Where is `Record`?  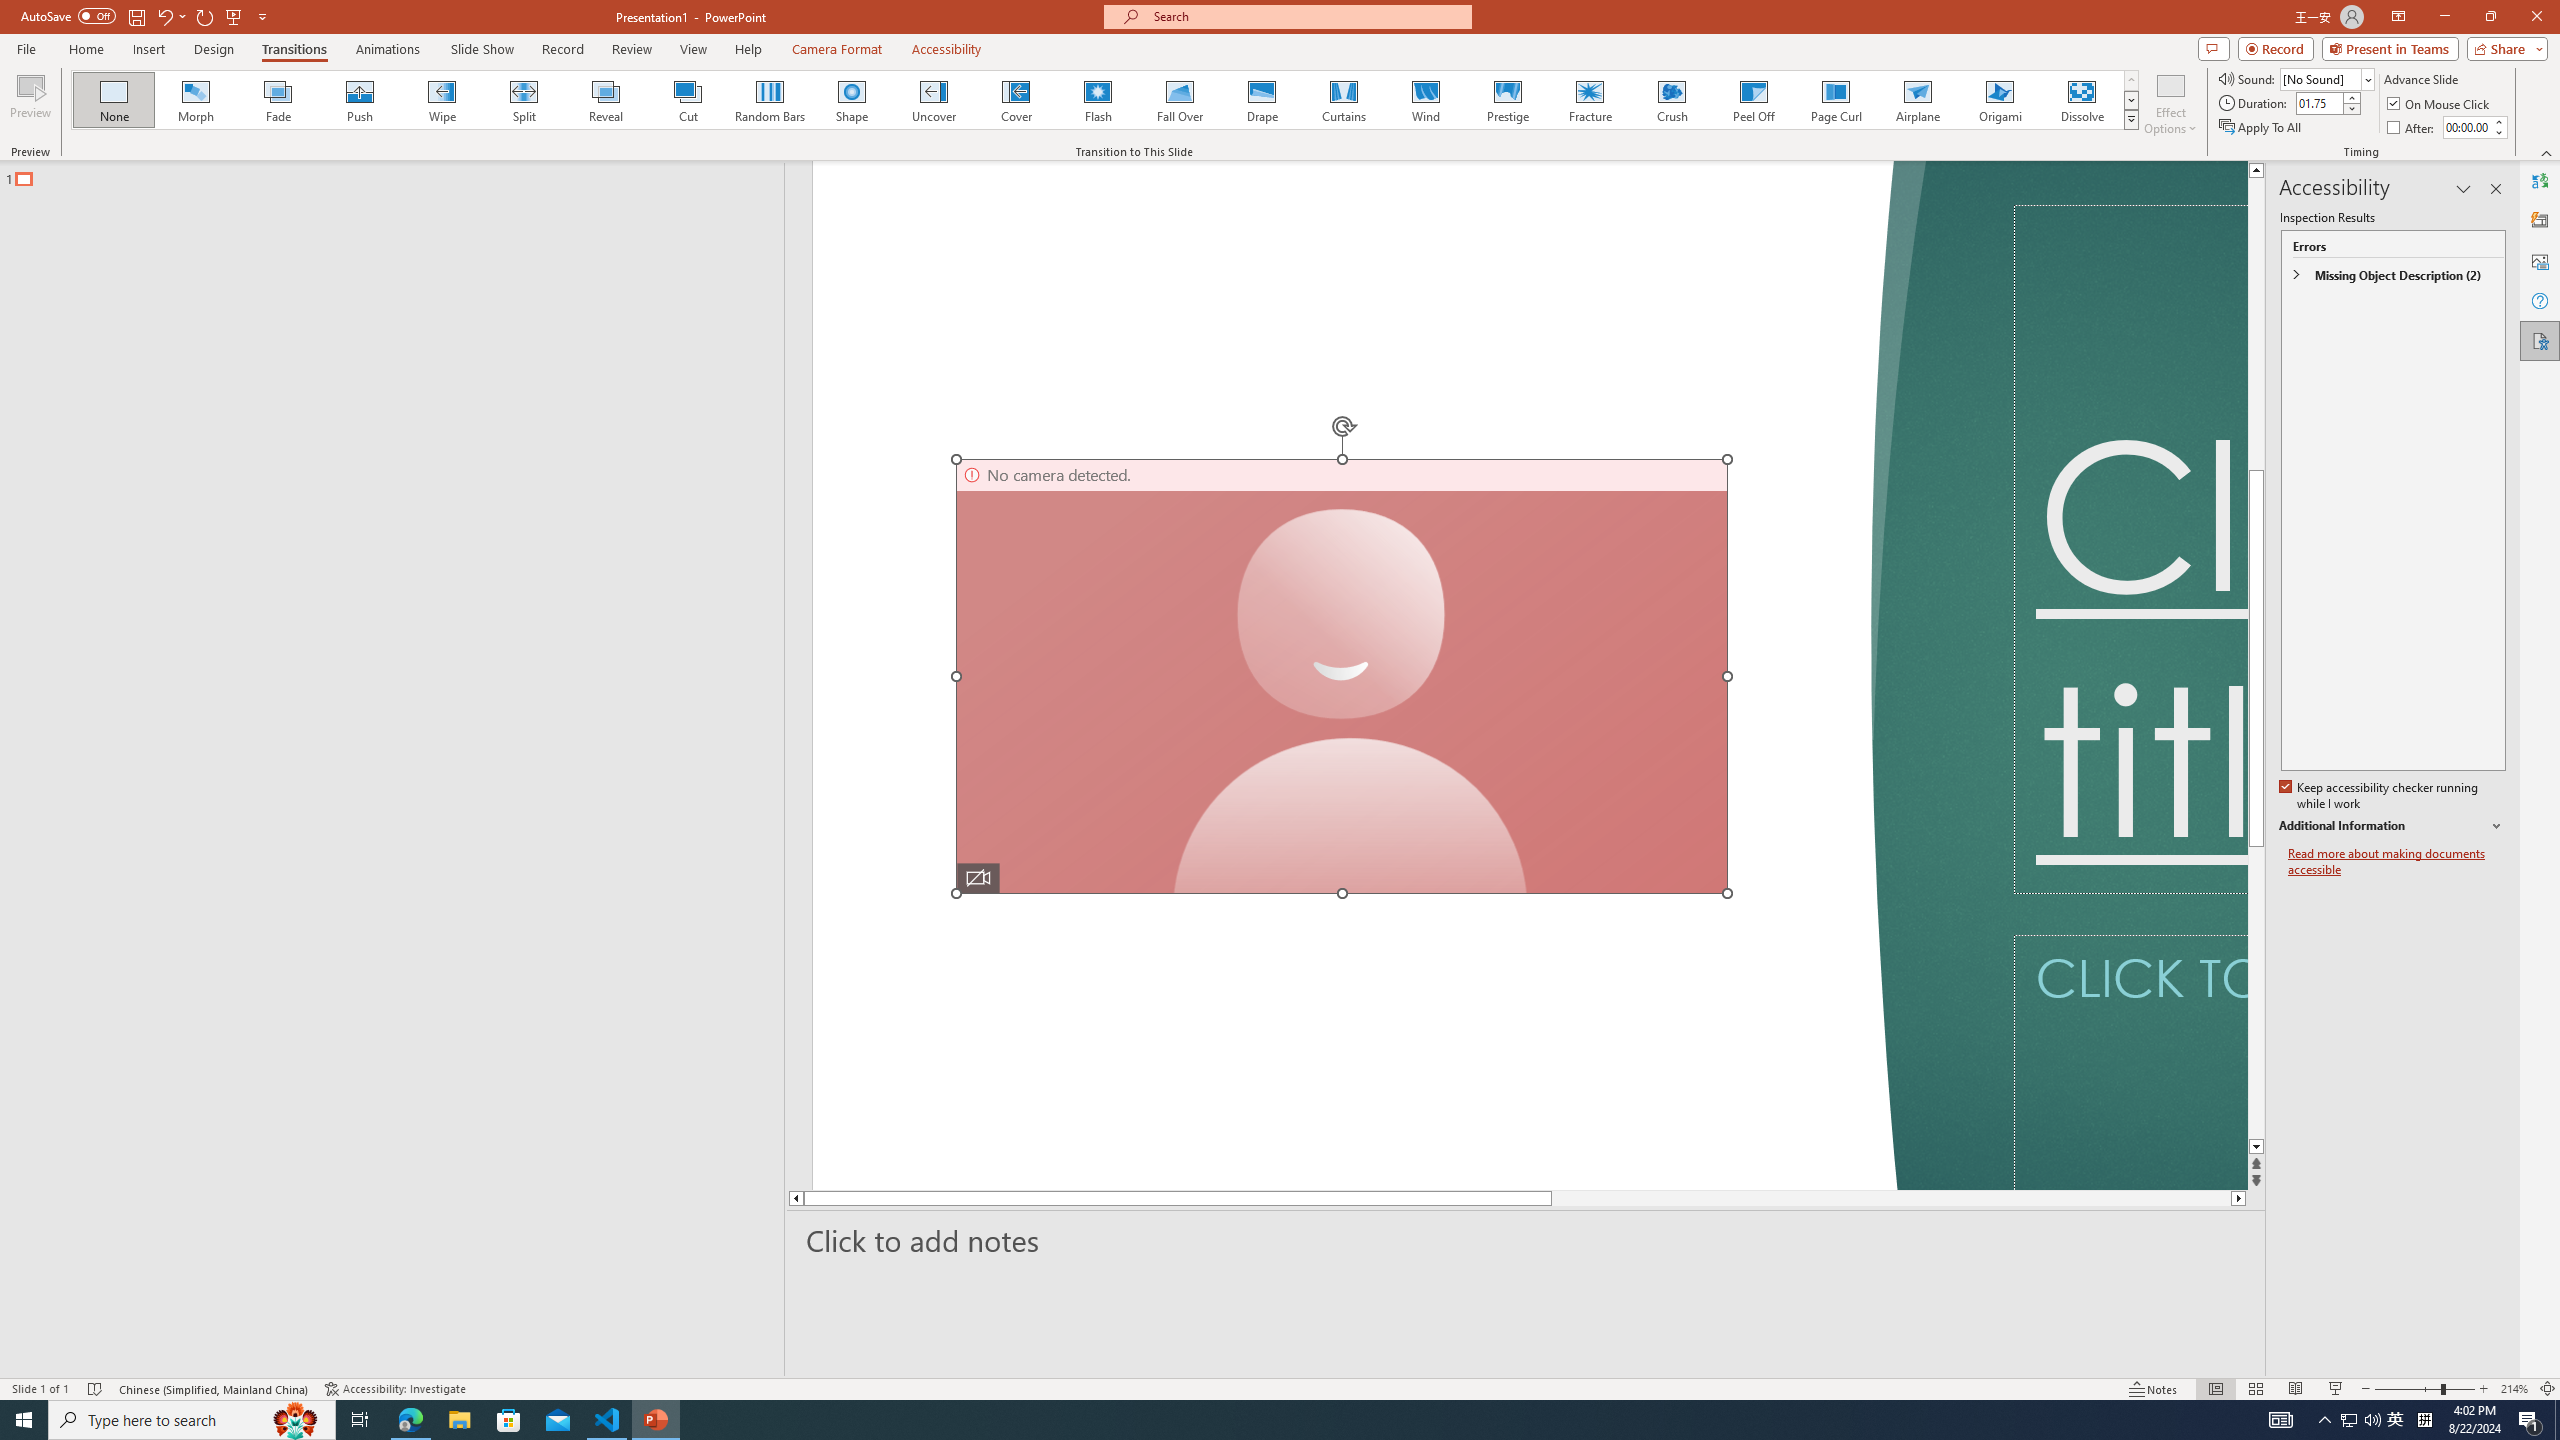
Record is located at coordinates (2276, 48).